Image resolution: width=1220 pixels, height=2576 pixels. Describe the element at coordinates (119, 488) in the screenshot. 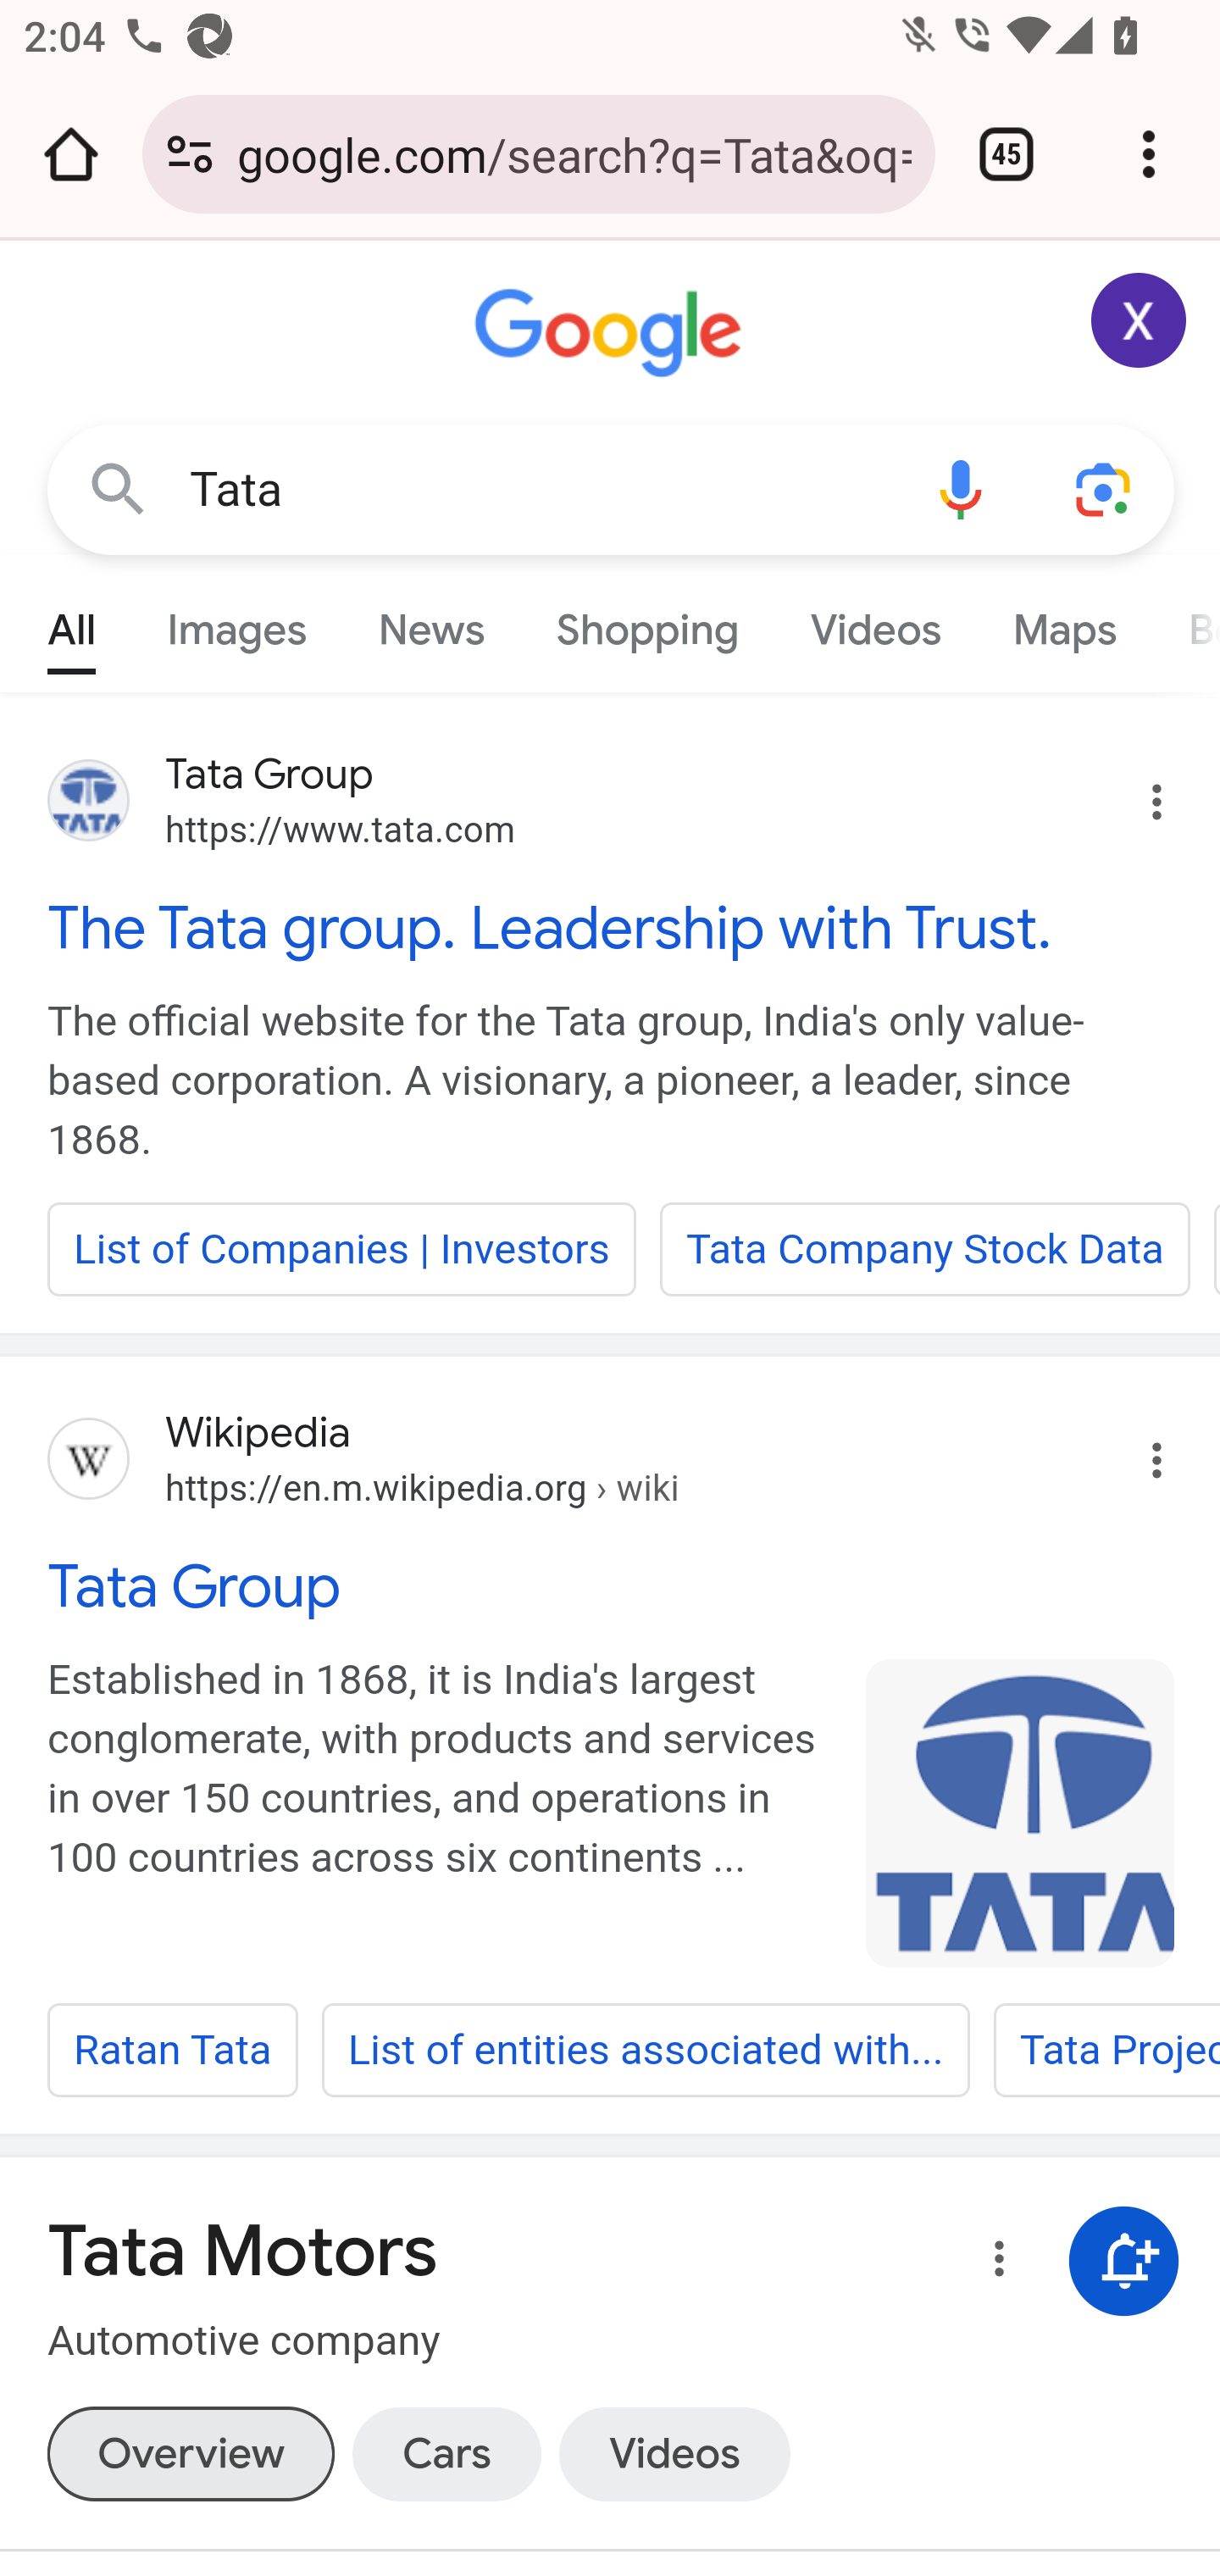

I see `Google Search` at that location.